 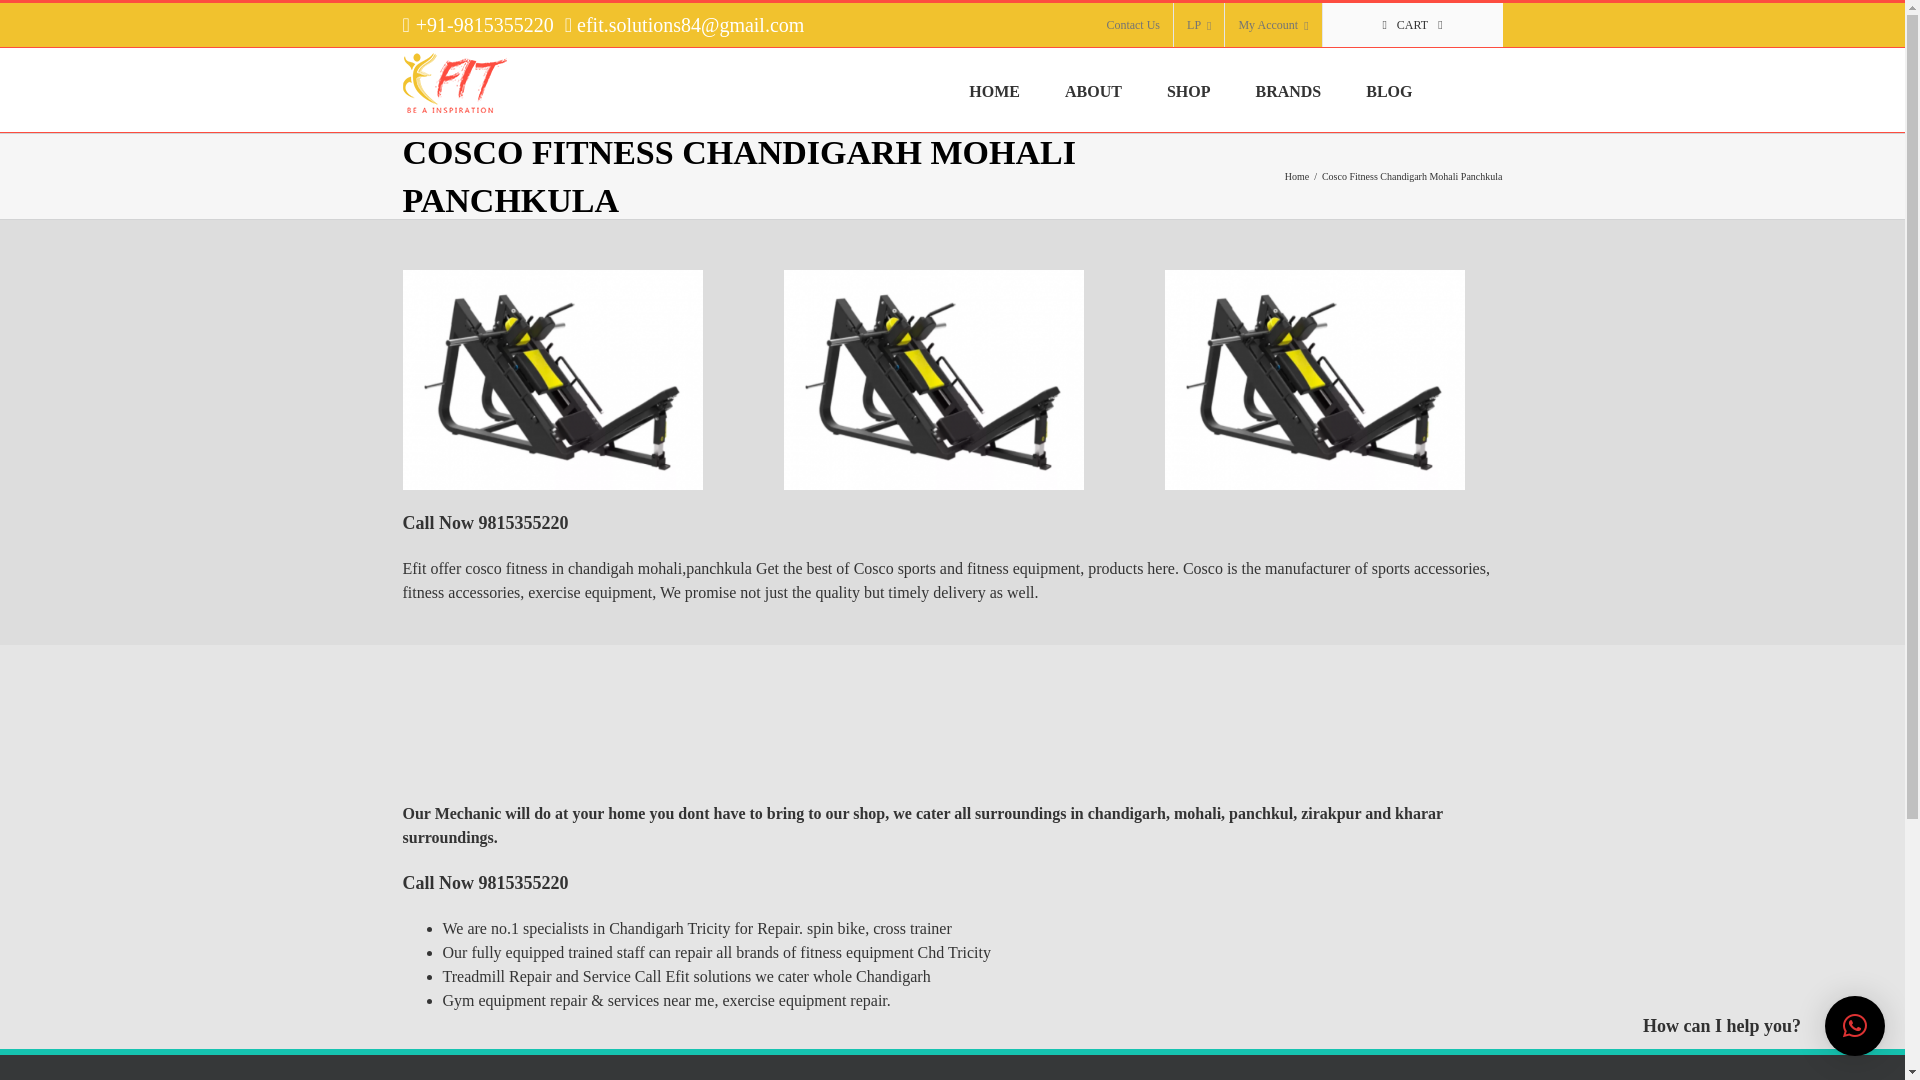 What do you see at coordinates (1132, 25) in the screenshot?
I see `Contact Us` at bounding box center [1132, 25].